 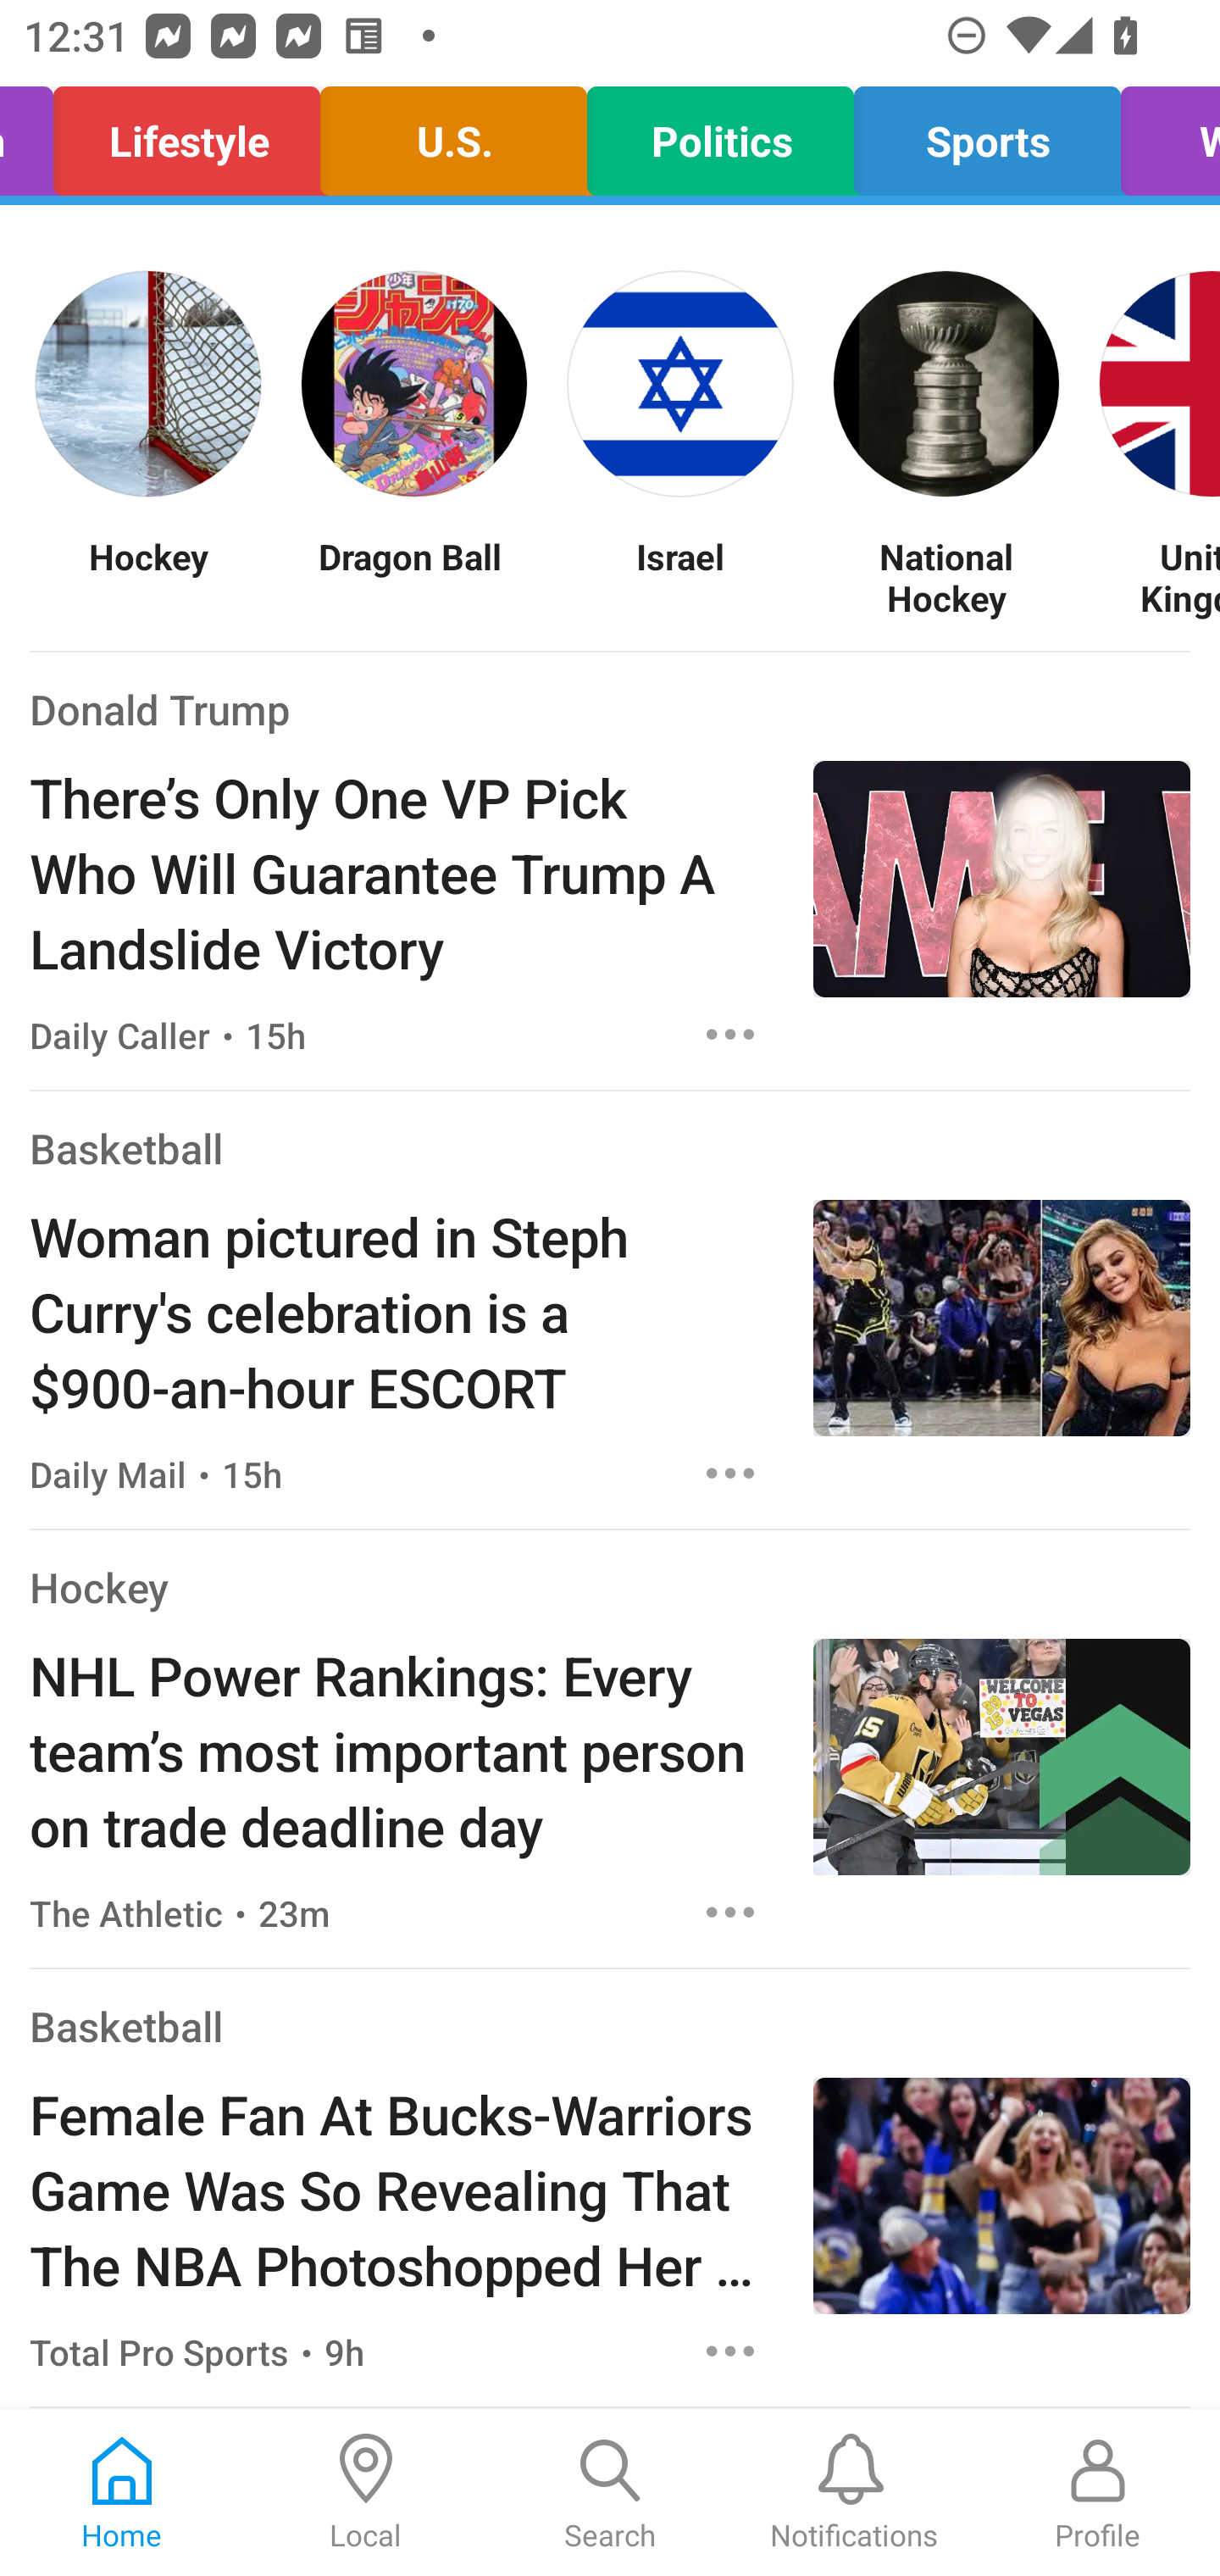 What do you see at coordinates (186, 134) in the screenshot?
I see `Lifestyle` at bounding box center [186, 134].